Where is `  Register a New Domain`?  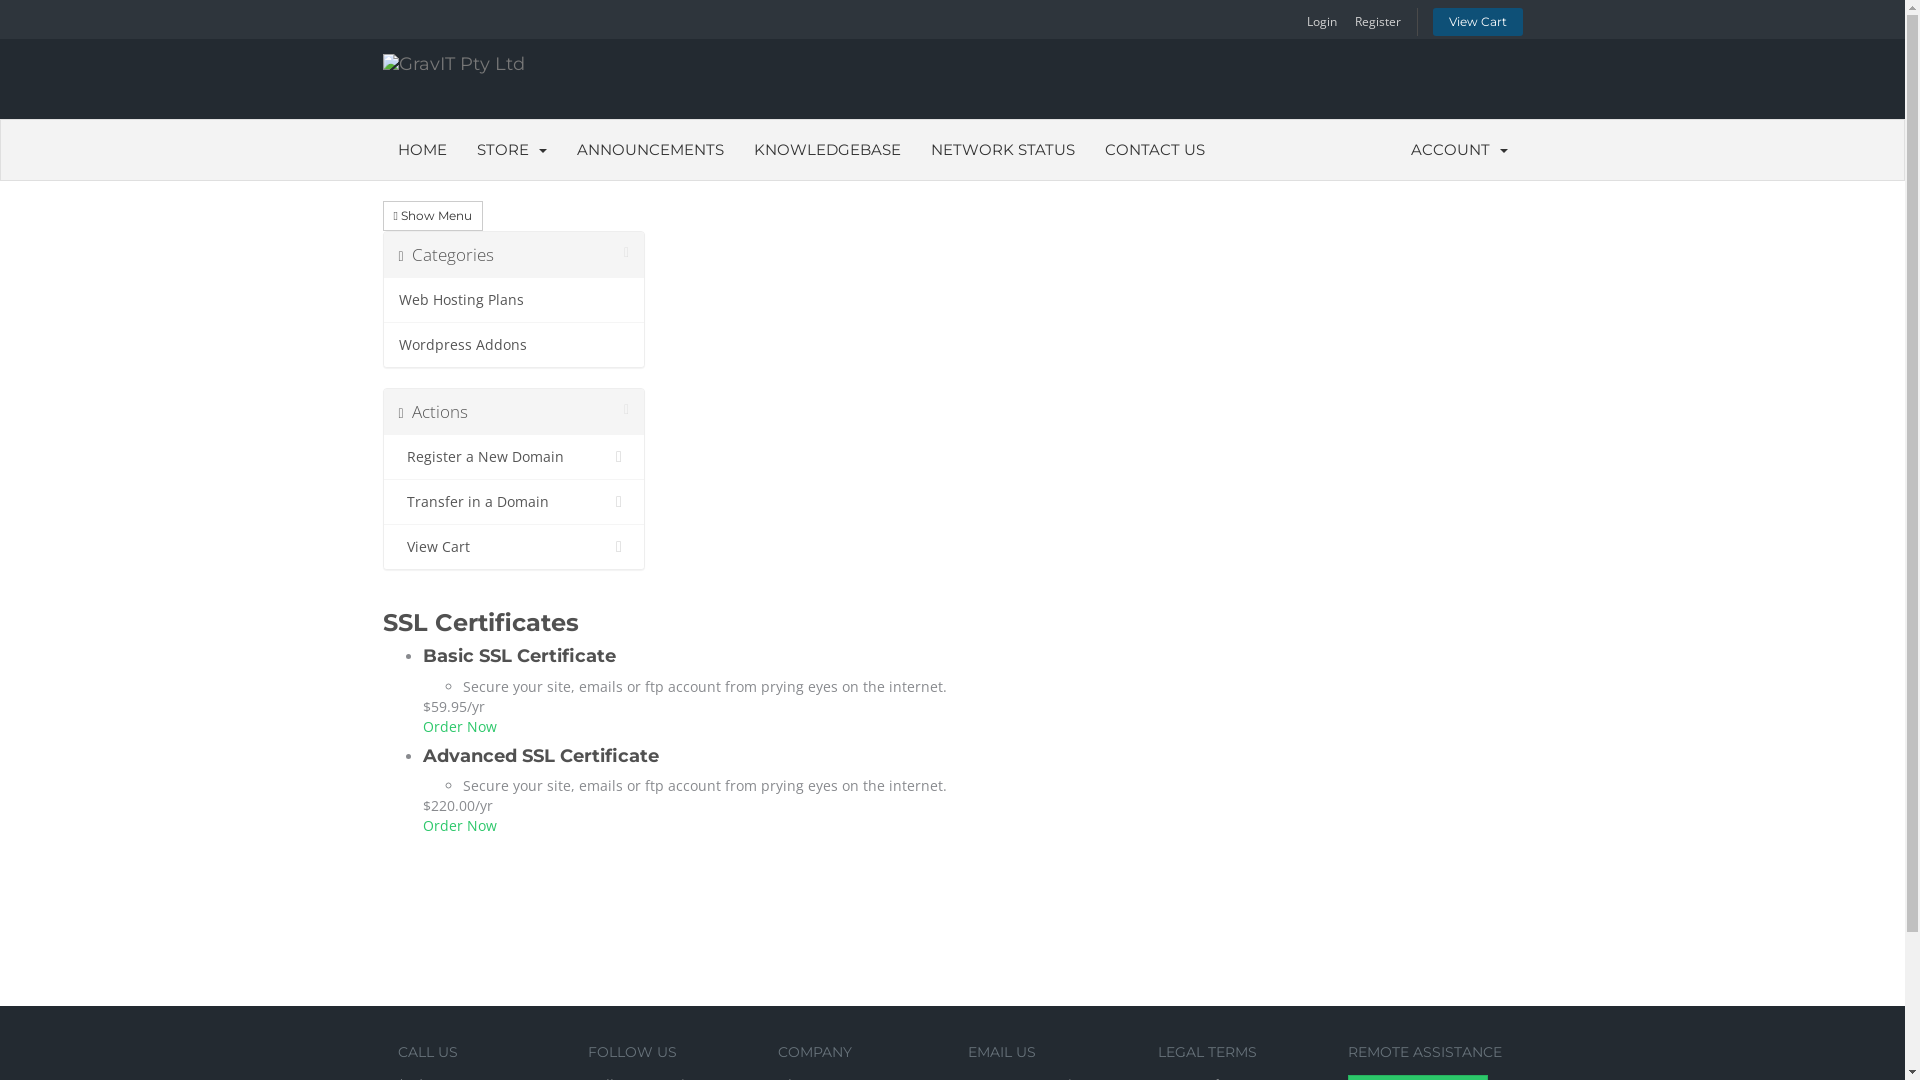
  Register a New Domain is located at coordinates (514, 458).